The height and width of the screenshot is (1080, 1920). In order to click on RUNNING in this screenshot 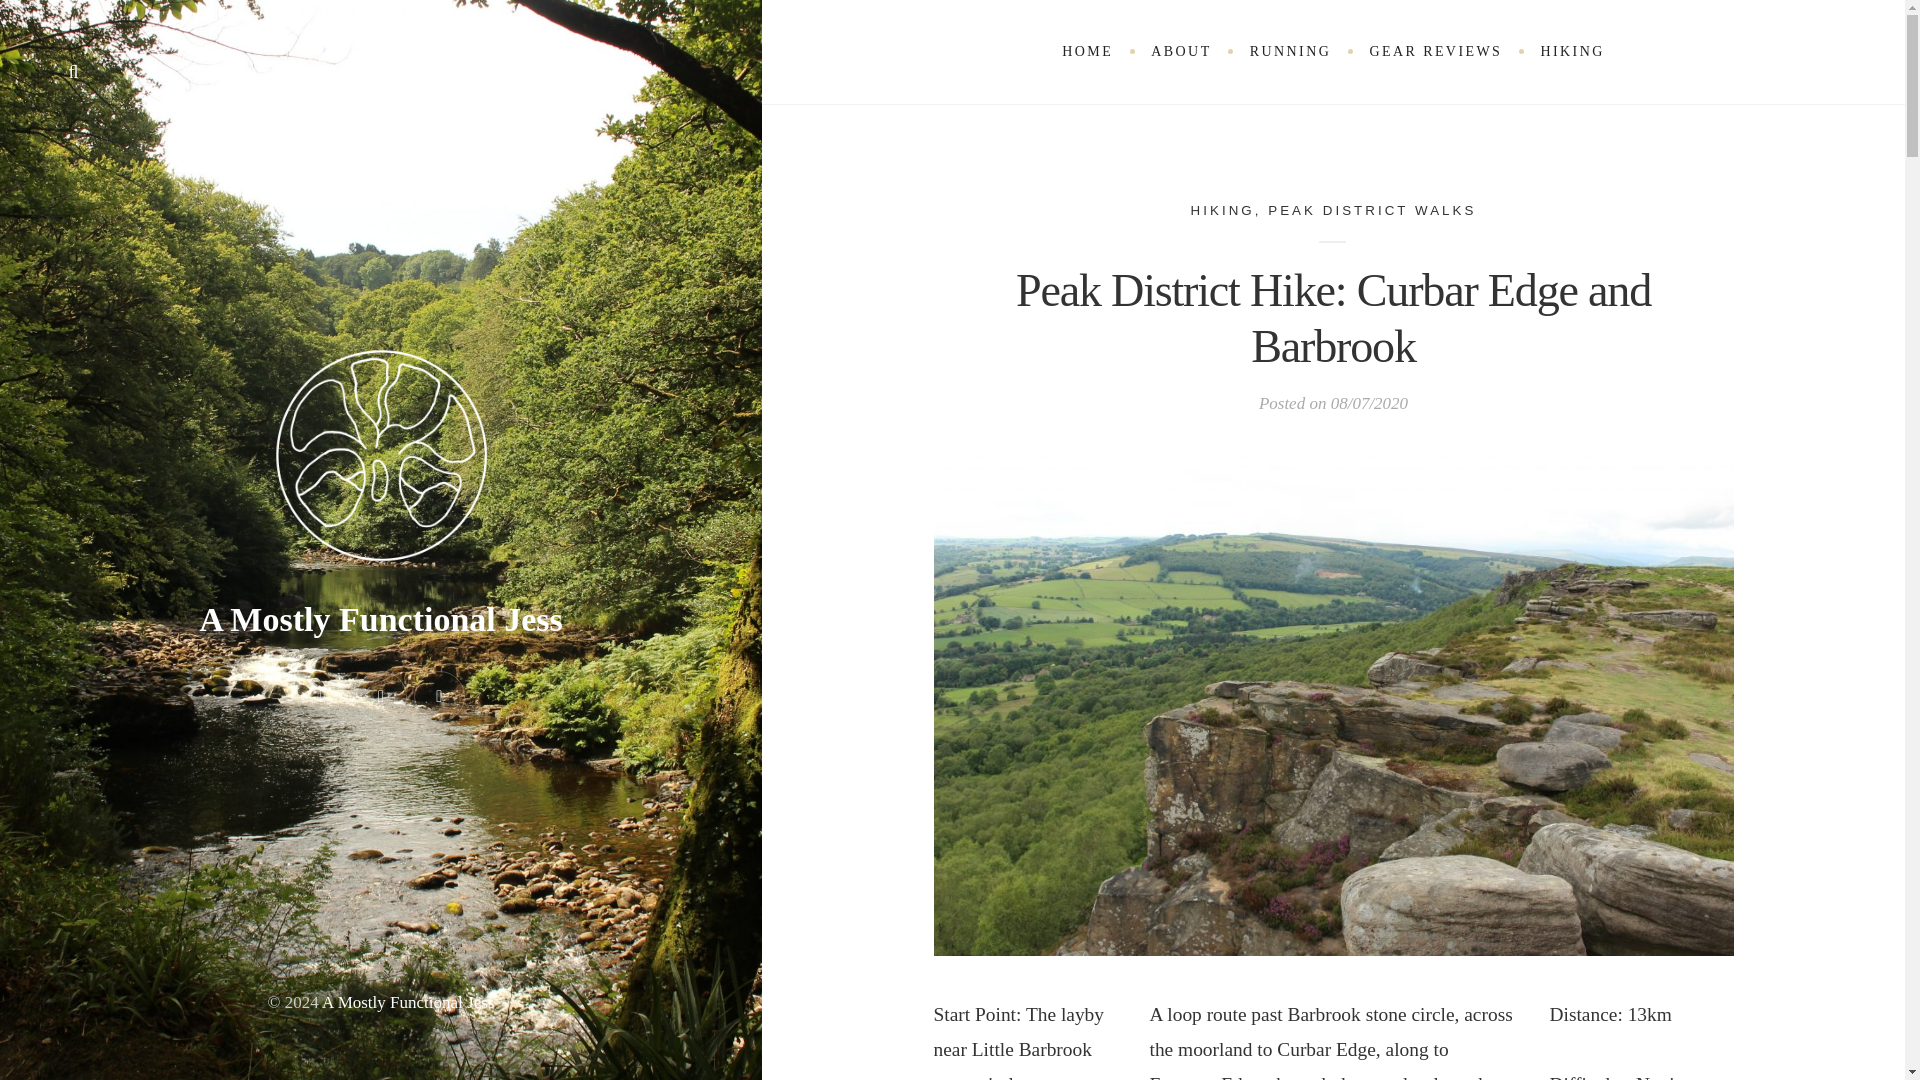, I will do `click(1290, 52)`.